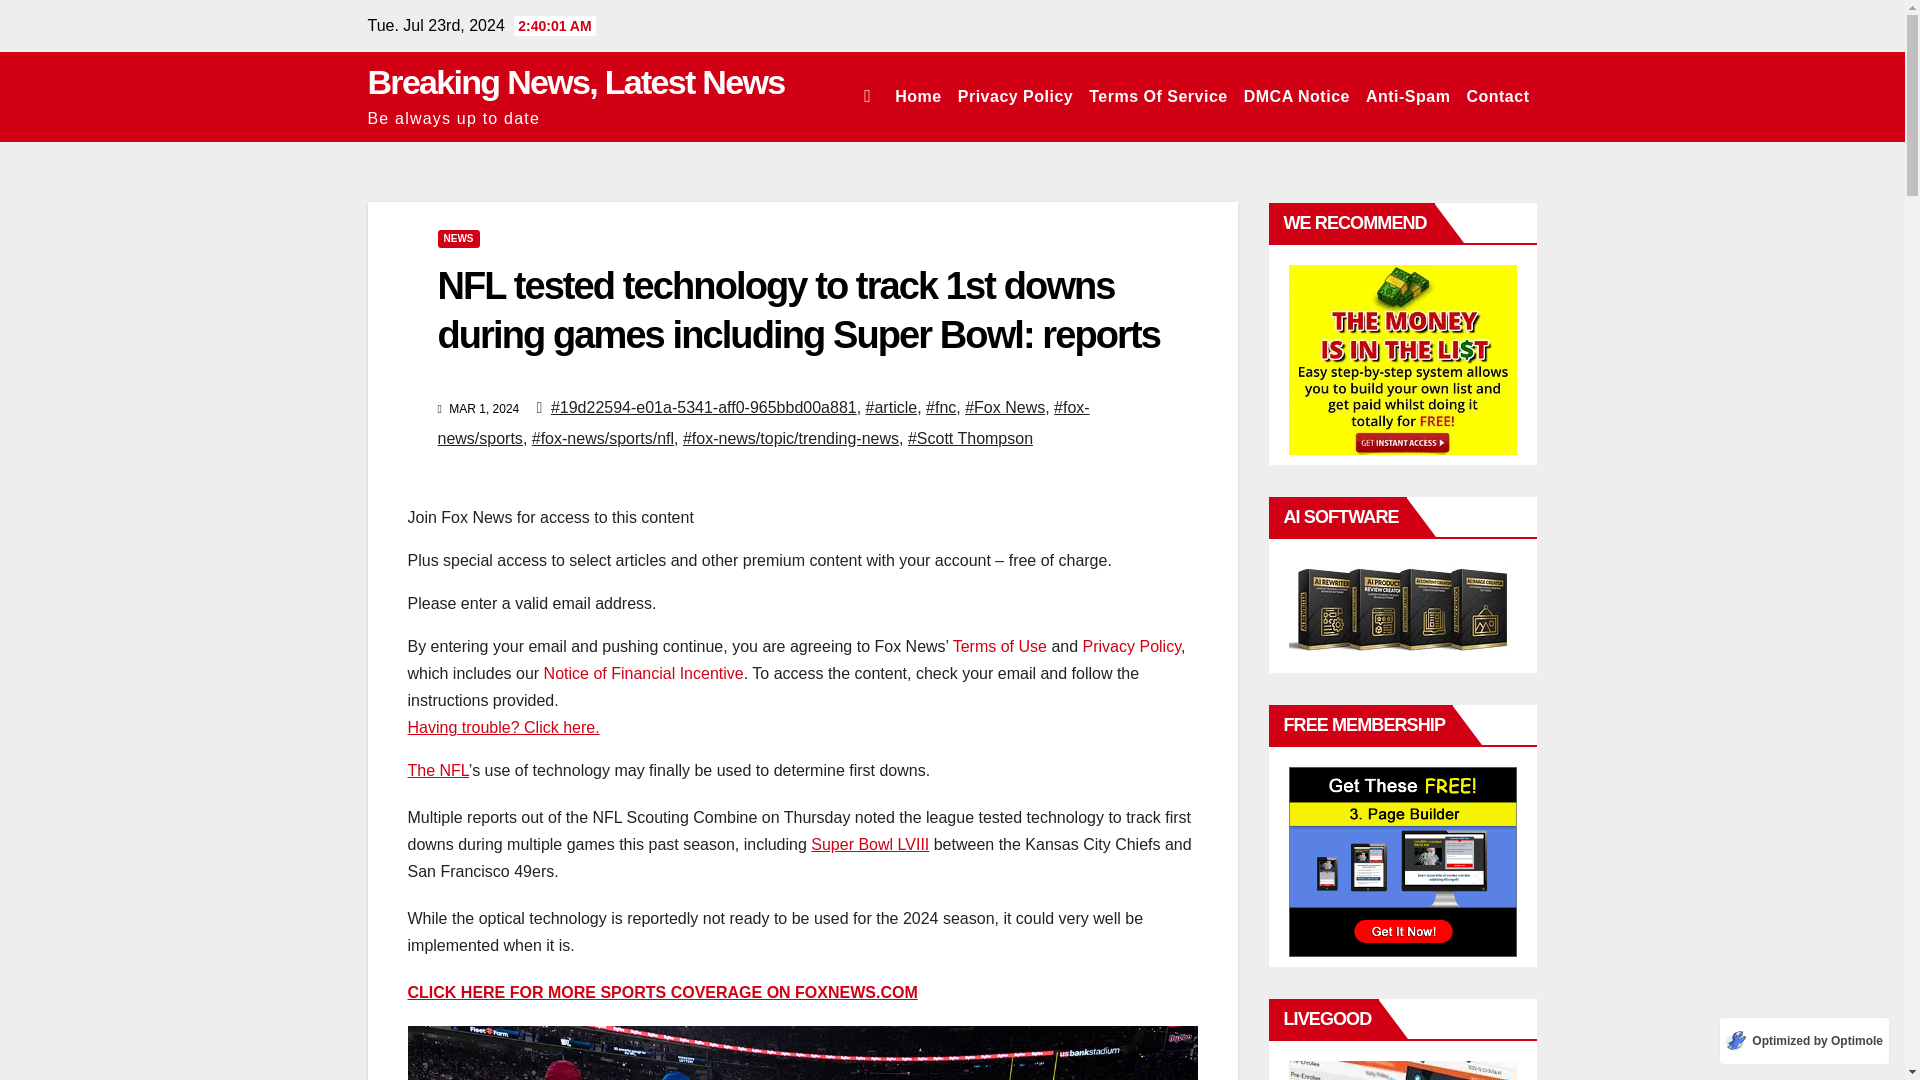 This screenshot has width=1920, height=1080. I want to click on CLICK HERE FOR MORE SPORTS COVERAGE ON FOXNEWS.COM, so click(662, 992).